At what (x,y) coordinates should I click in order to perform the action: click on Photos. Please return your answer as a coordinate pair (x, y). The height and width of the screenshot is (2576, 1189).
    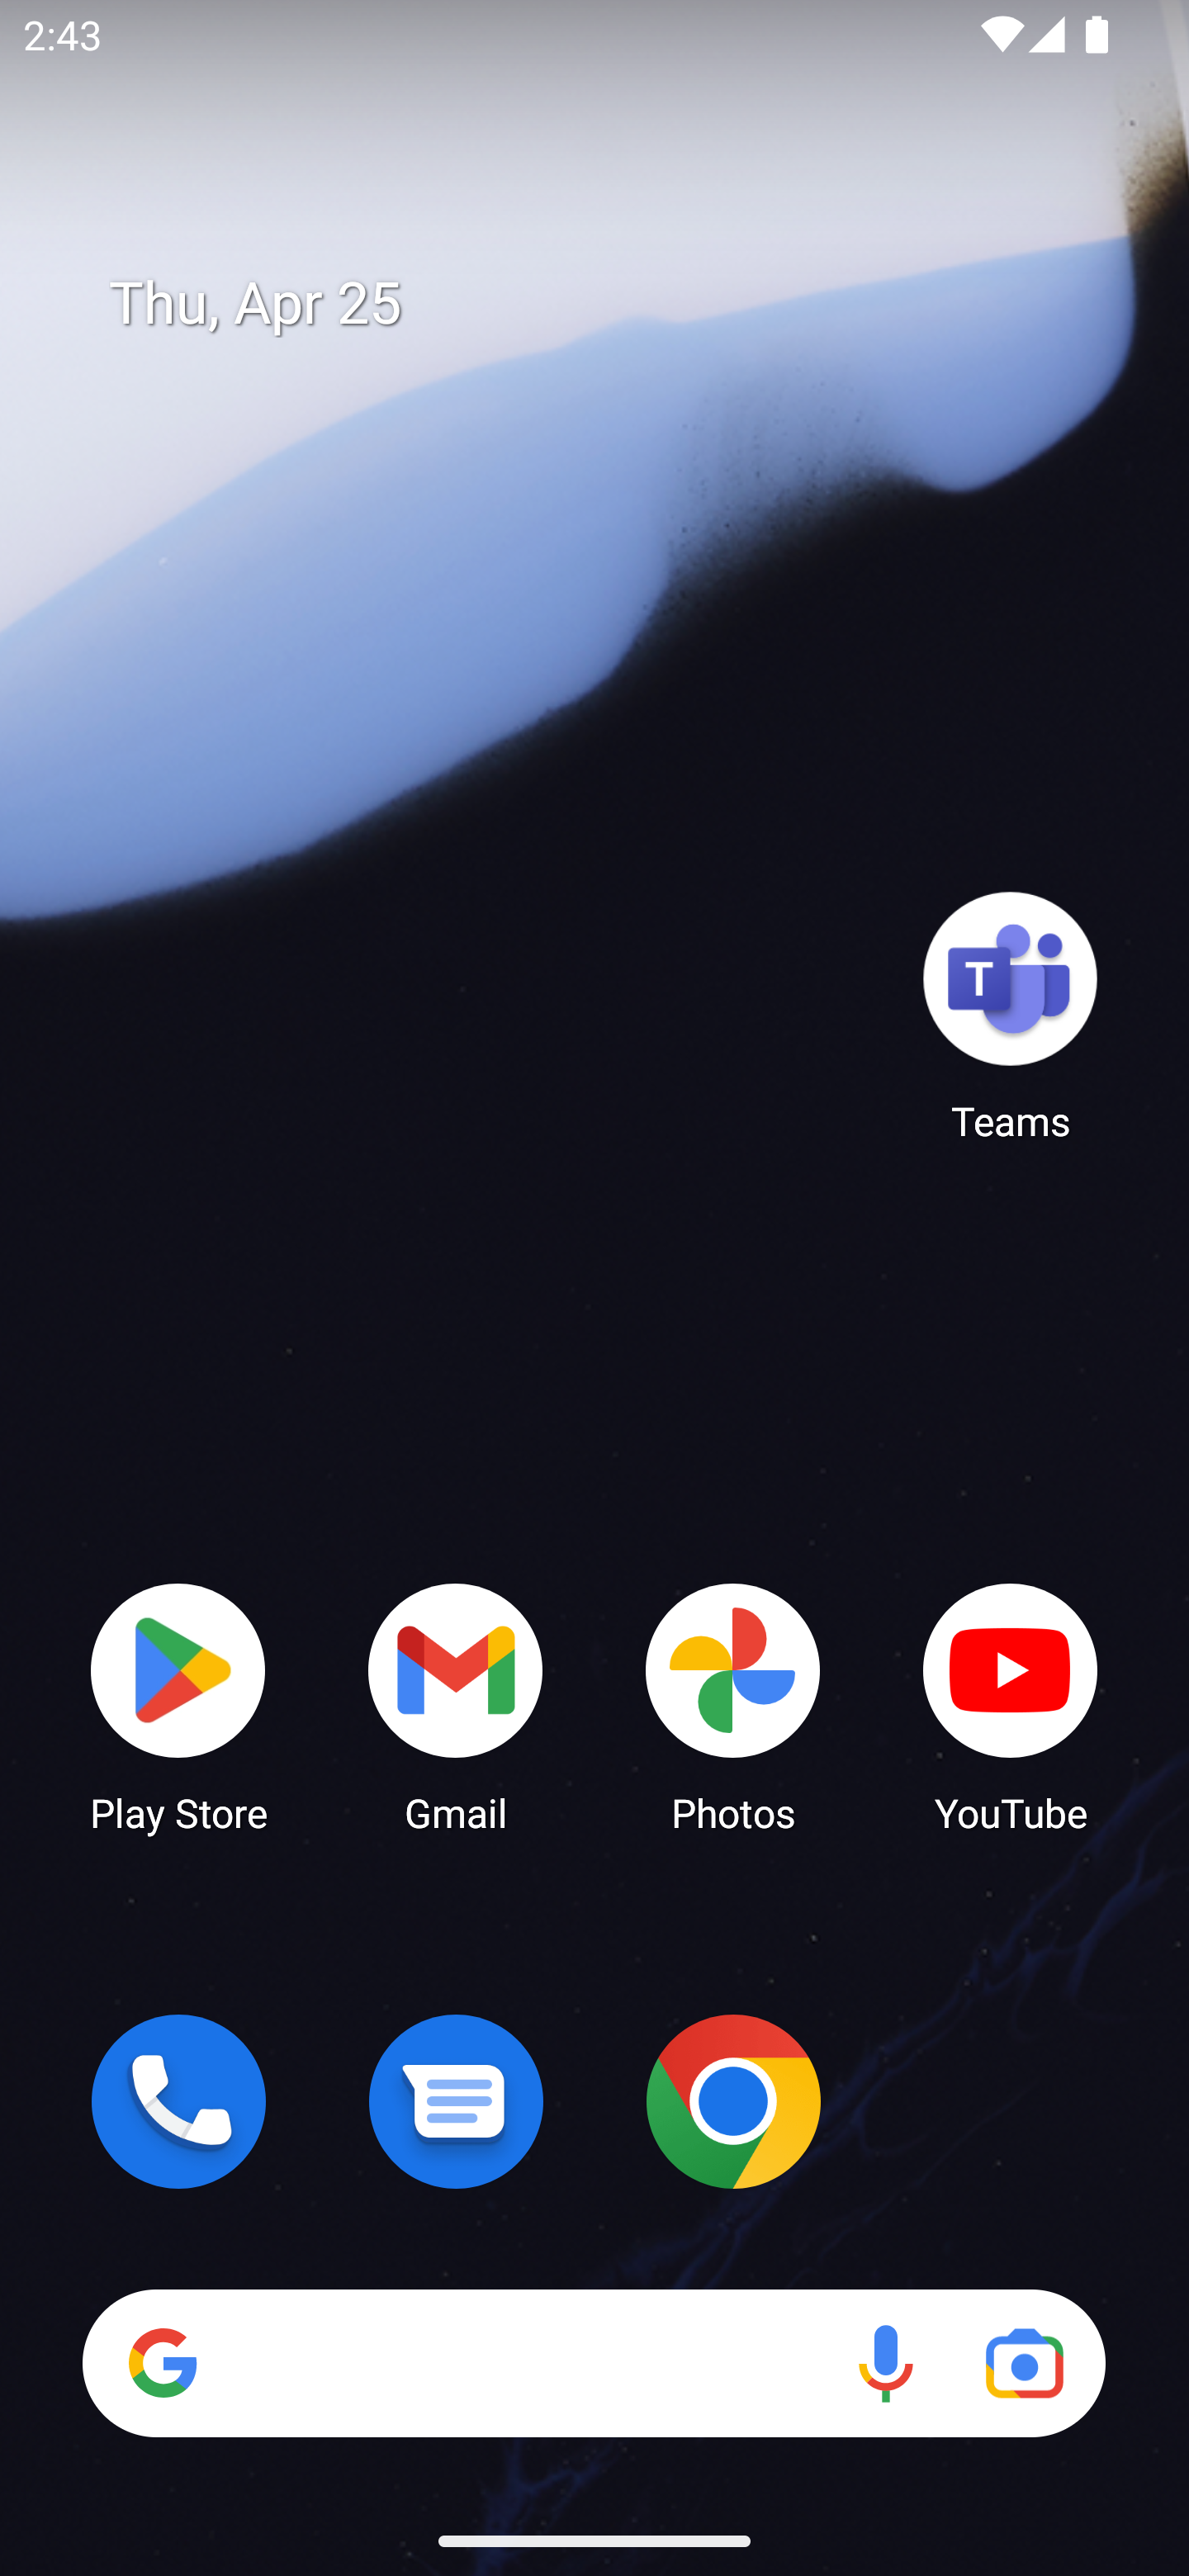
    Looking at the image, I should click on (733, 1706).